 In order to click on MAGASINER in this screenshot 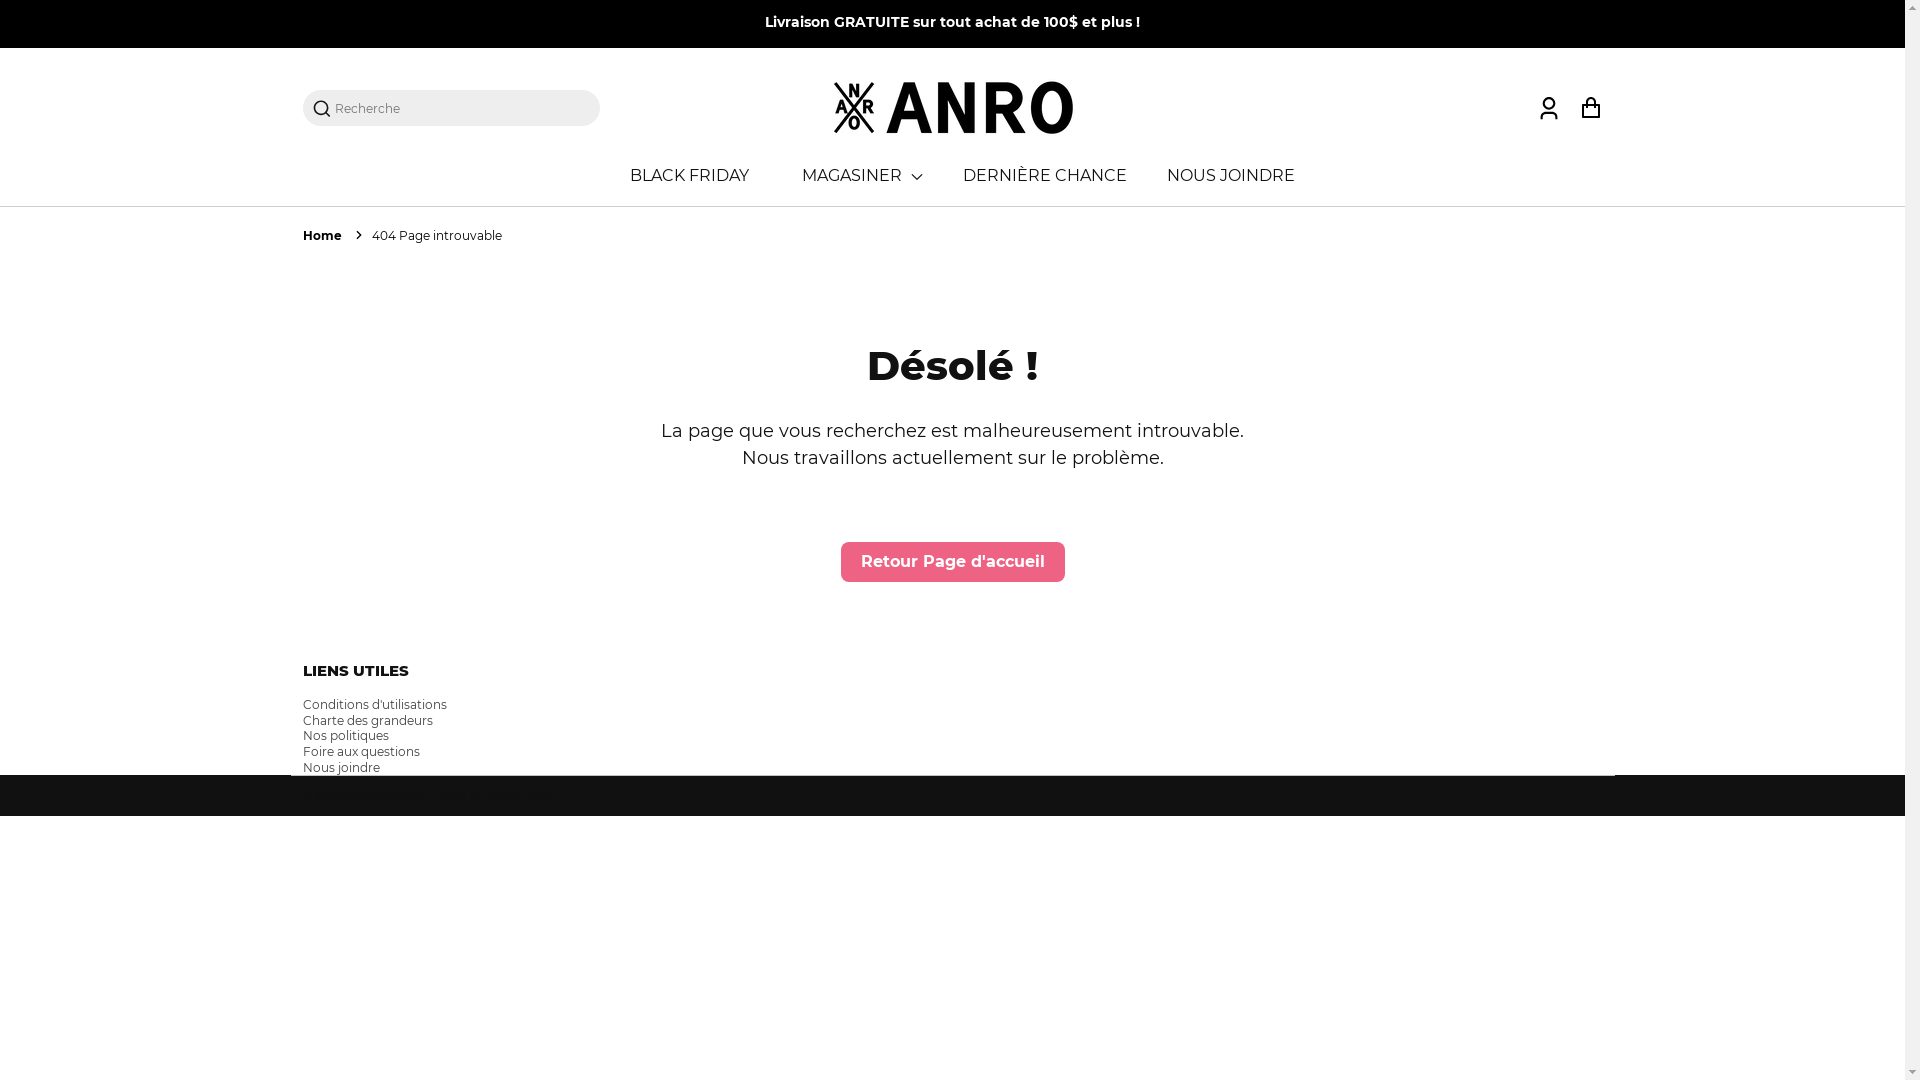, I will do `click(862, 176)`.